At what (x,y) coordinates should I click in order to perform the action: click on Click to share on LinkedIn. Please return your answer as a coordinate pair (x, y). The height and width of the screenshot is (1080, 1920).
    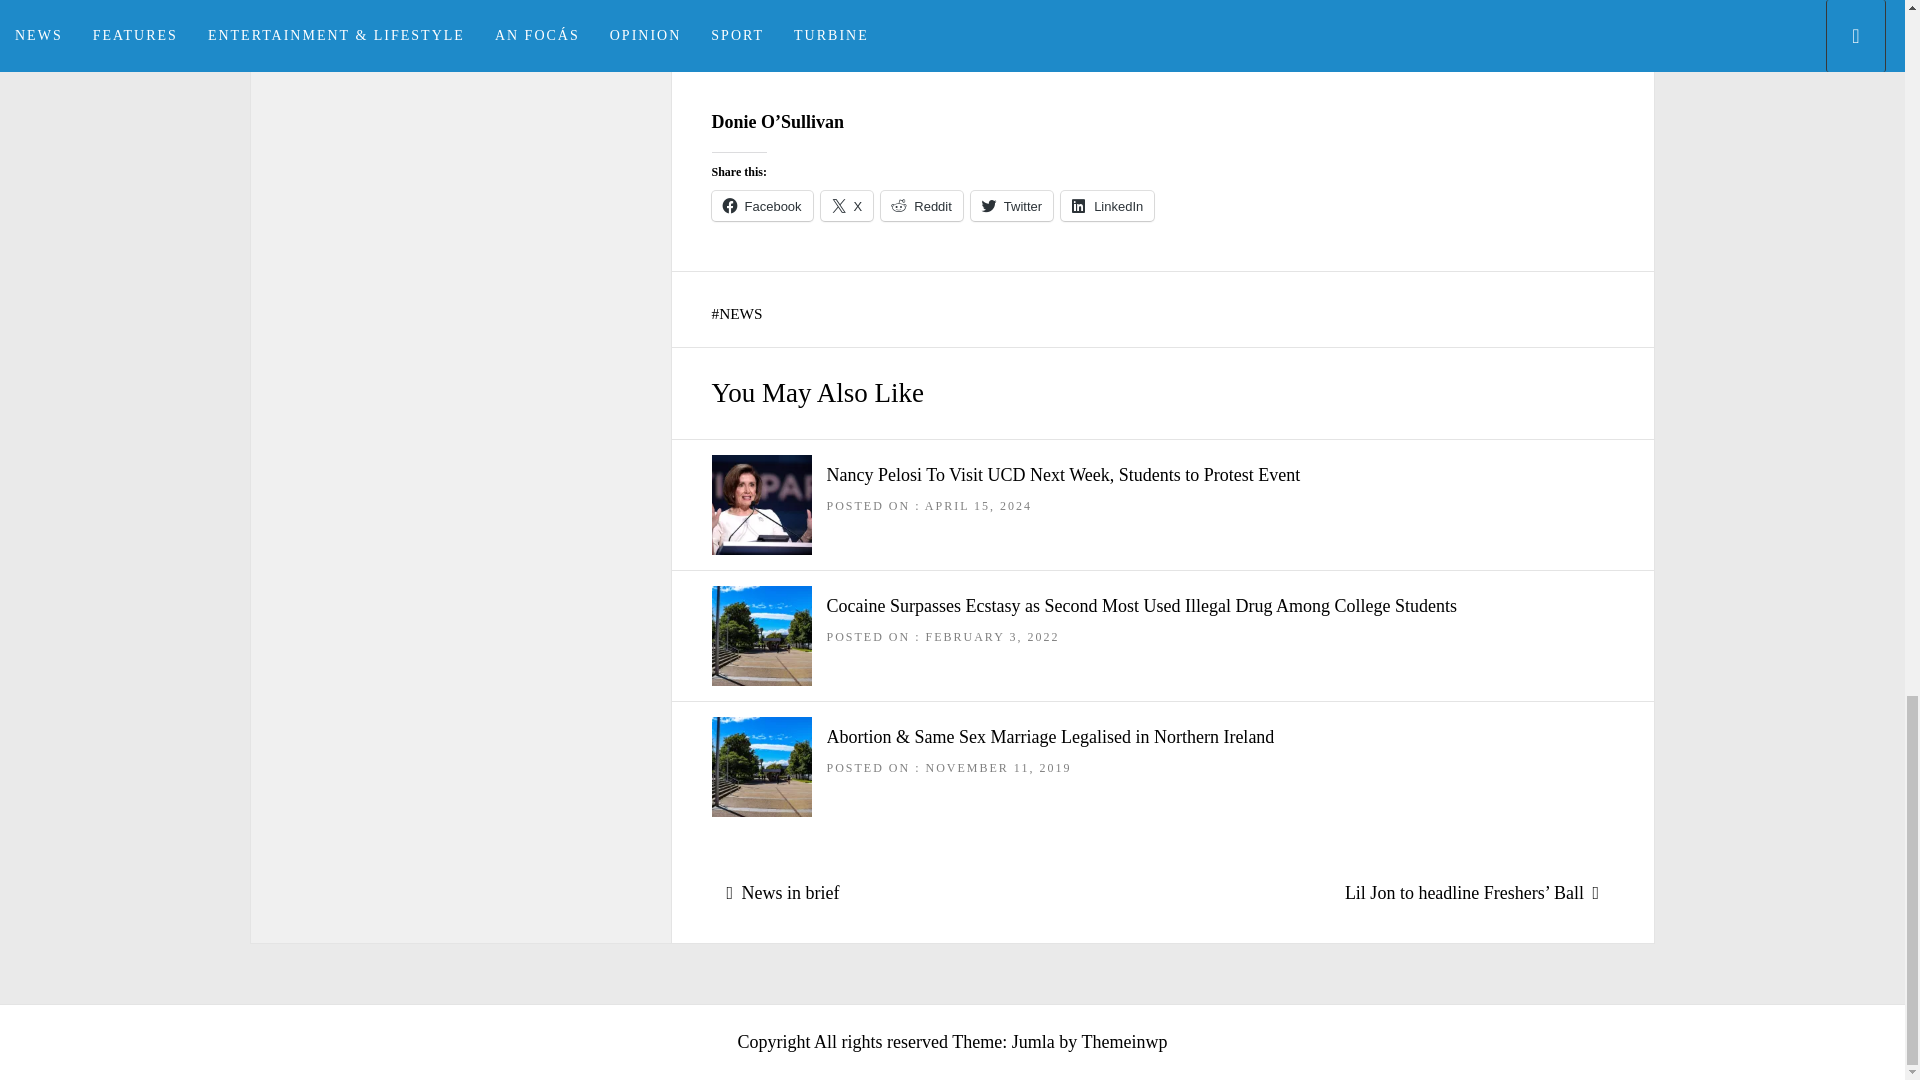
    Looking at the image, I should click on (1107, 206).